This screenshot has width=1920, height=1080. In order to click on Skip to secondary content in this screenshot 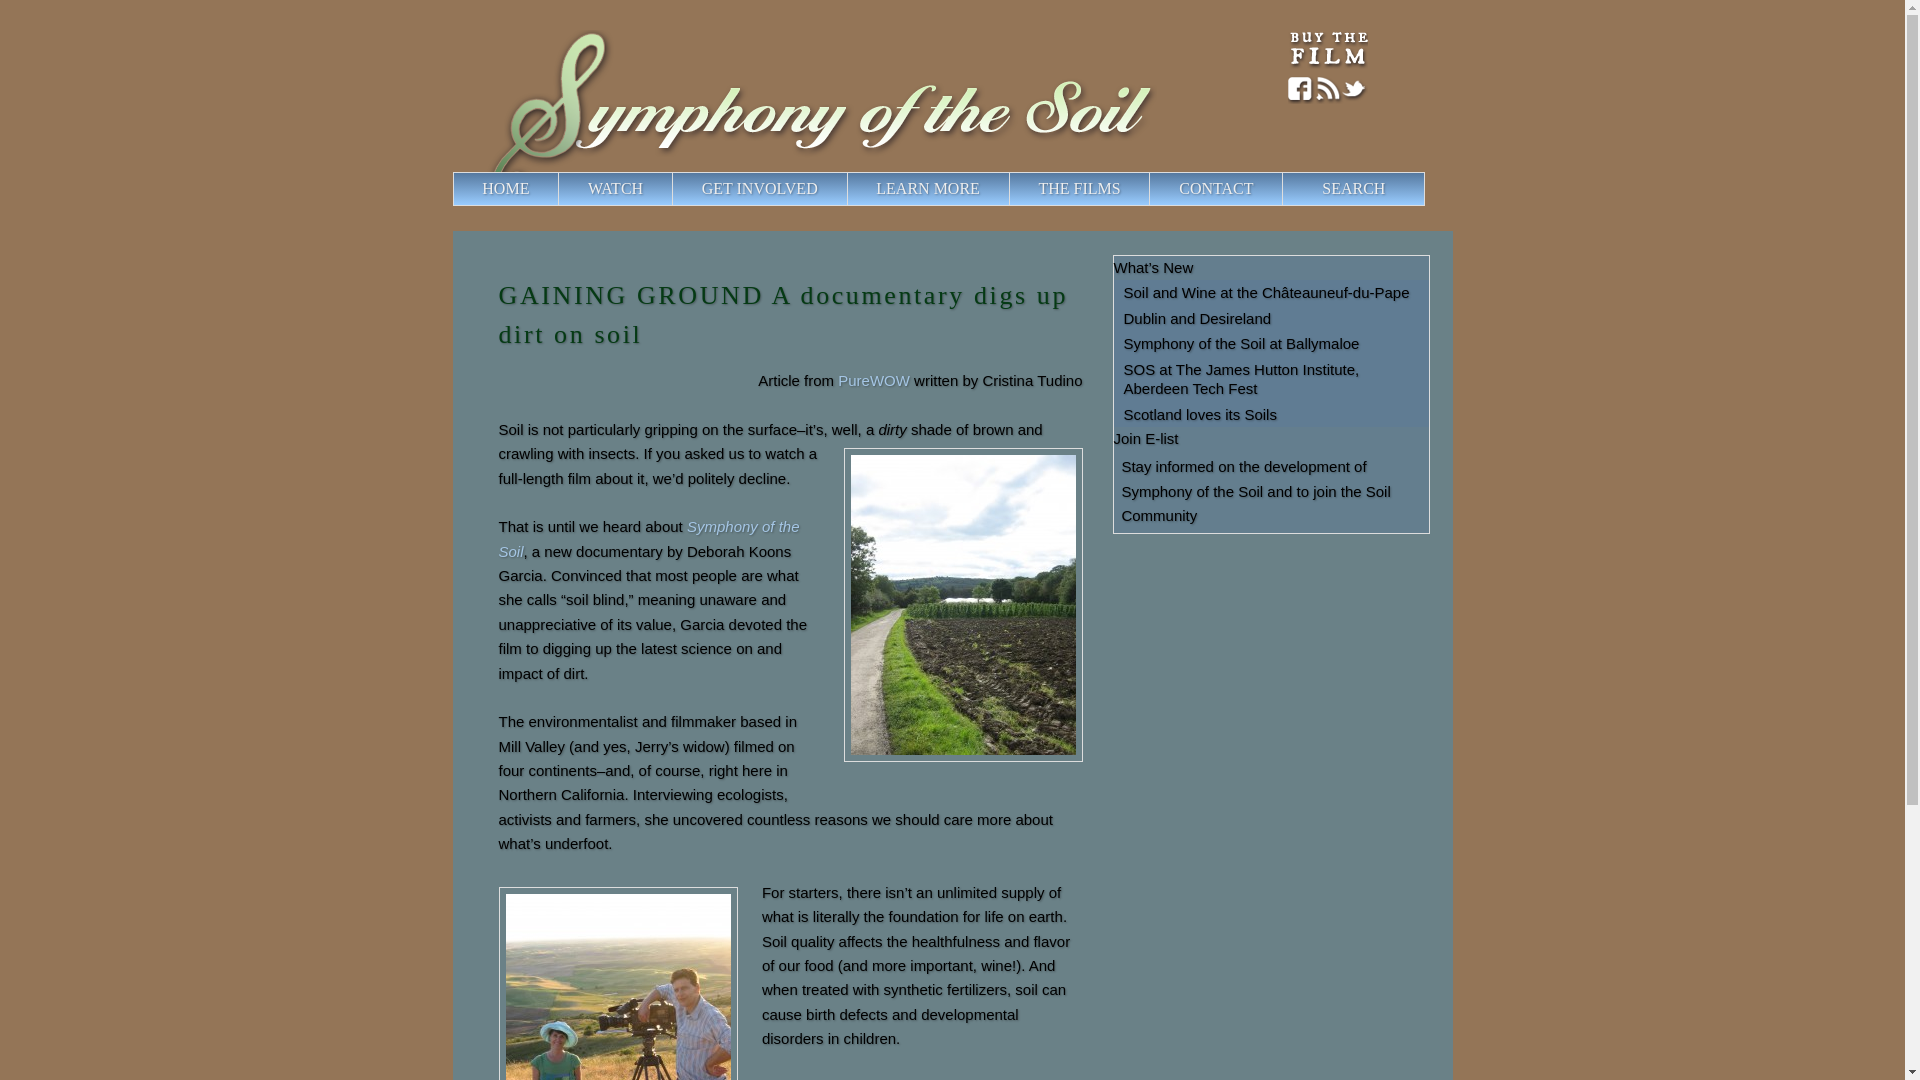, I will do `click(565, 186)`.